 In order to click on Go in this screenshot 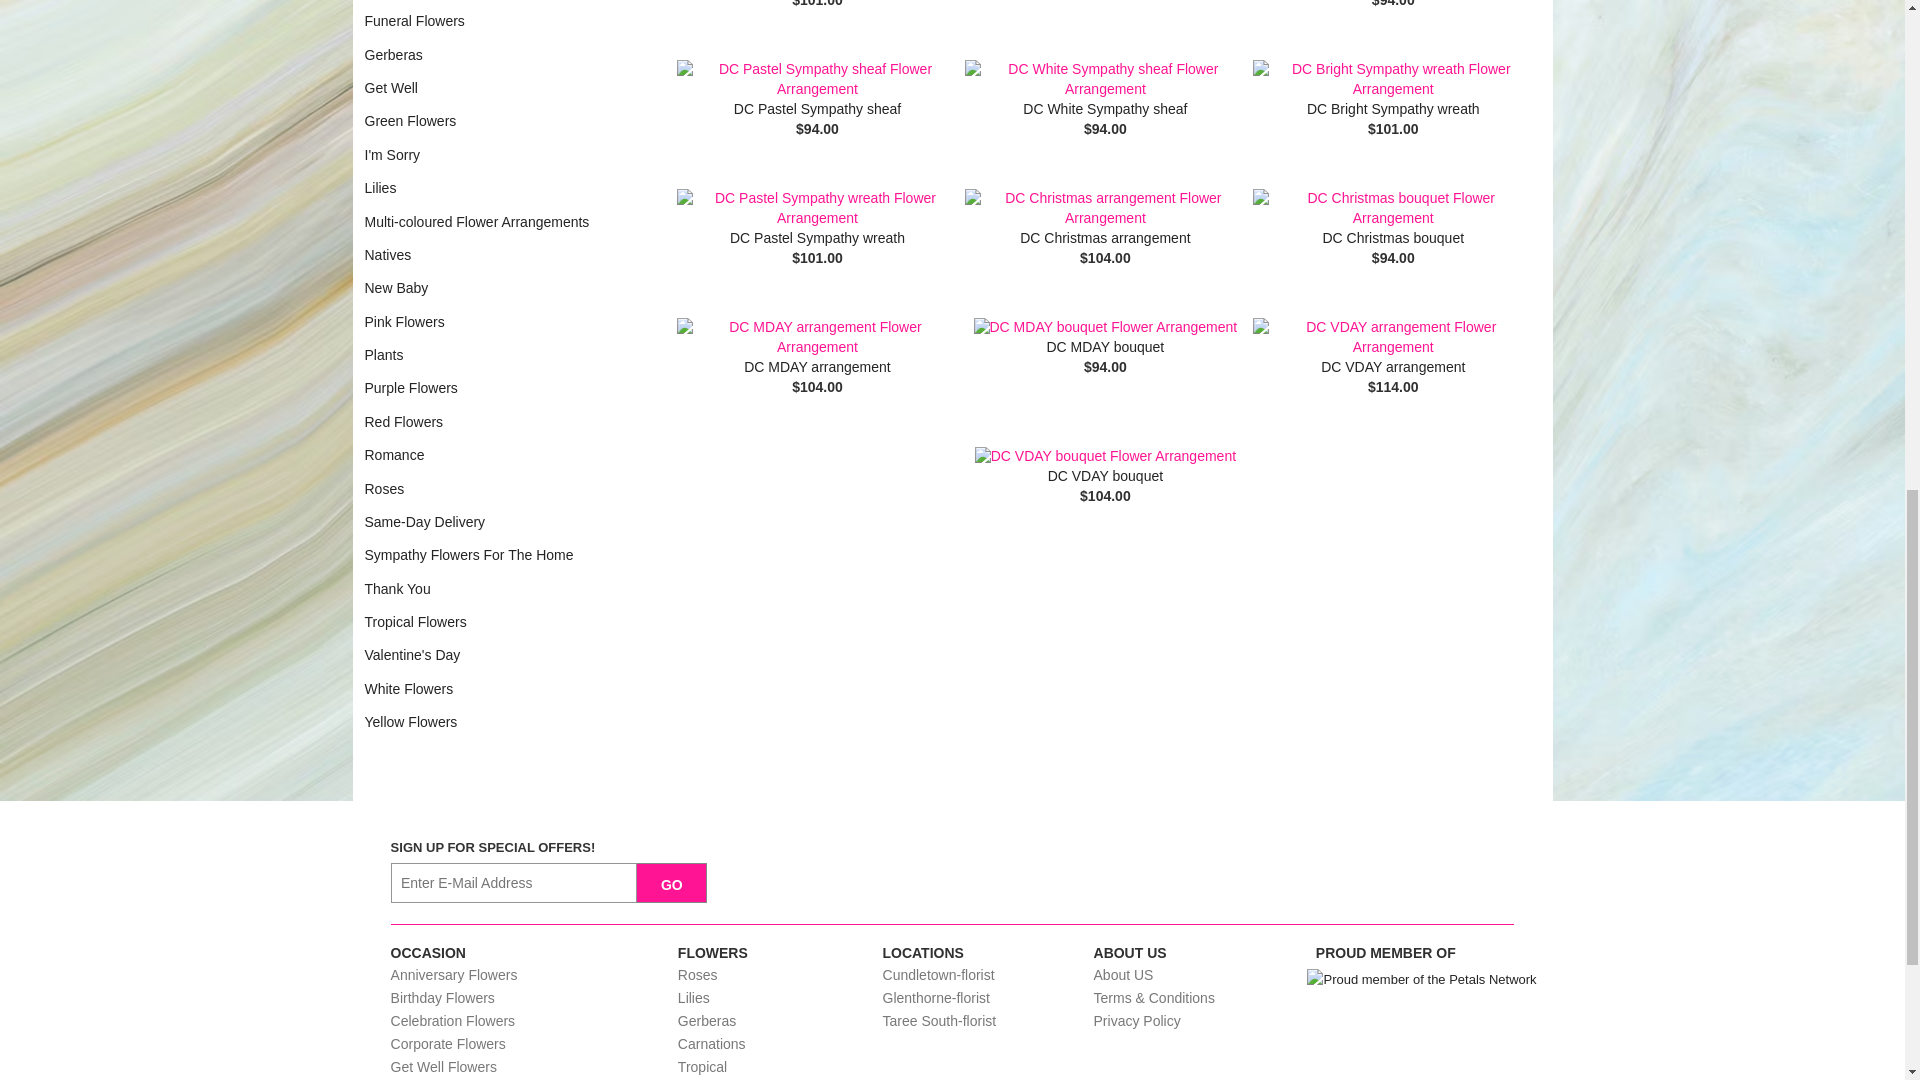, I will do `click(672, 882)`.